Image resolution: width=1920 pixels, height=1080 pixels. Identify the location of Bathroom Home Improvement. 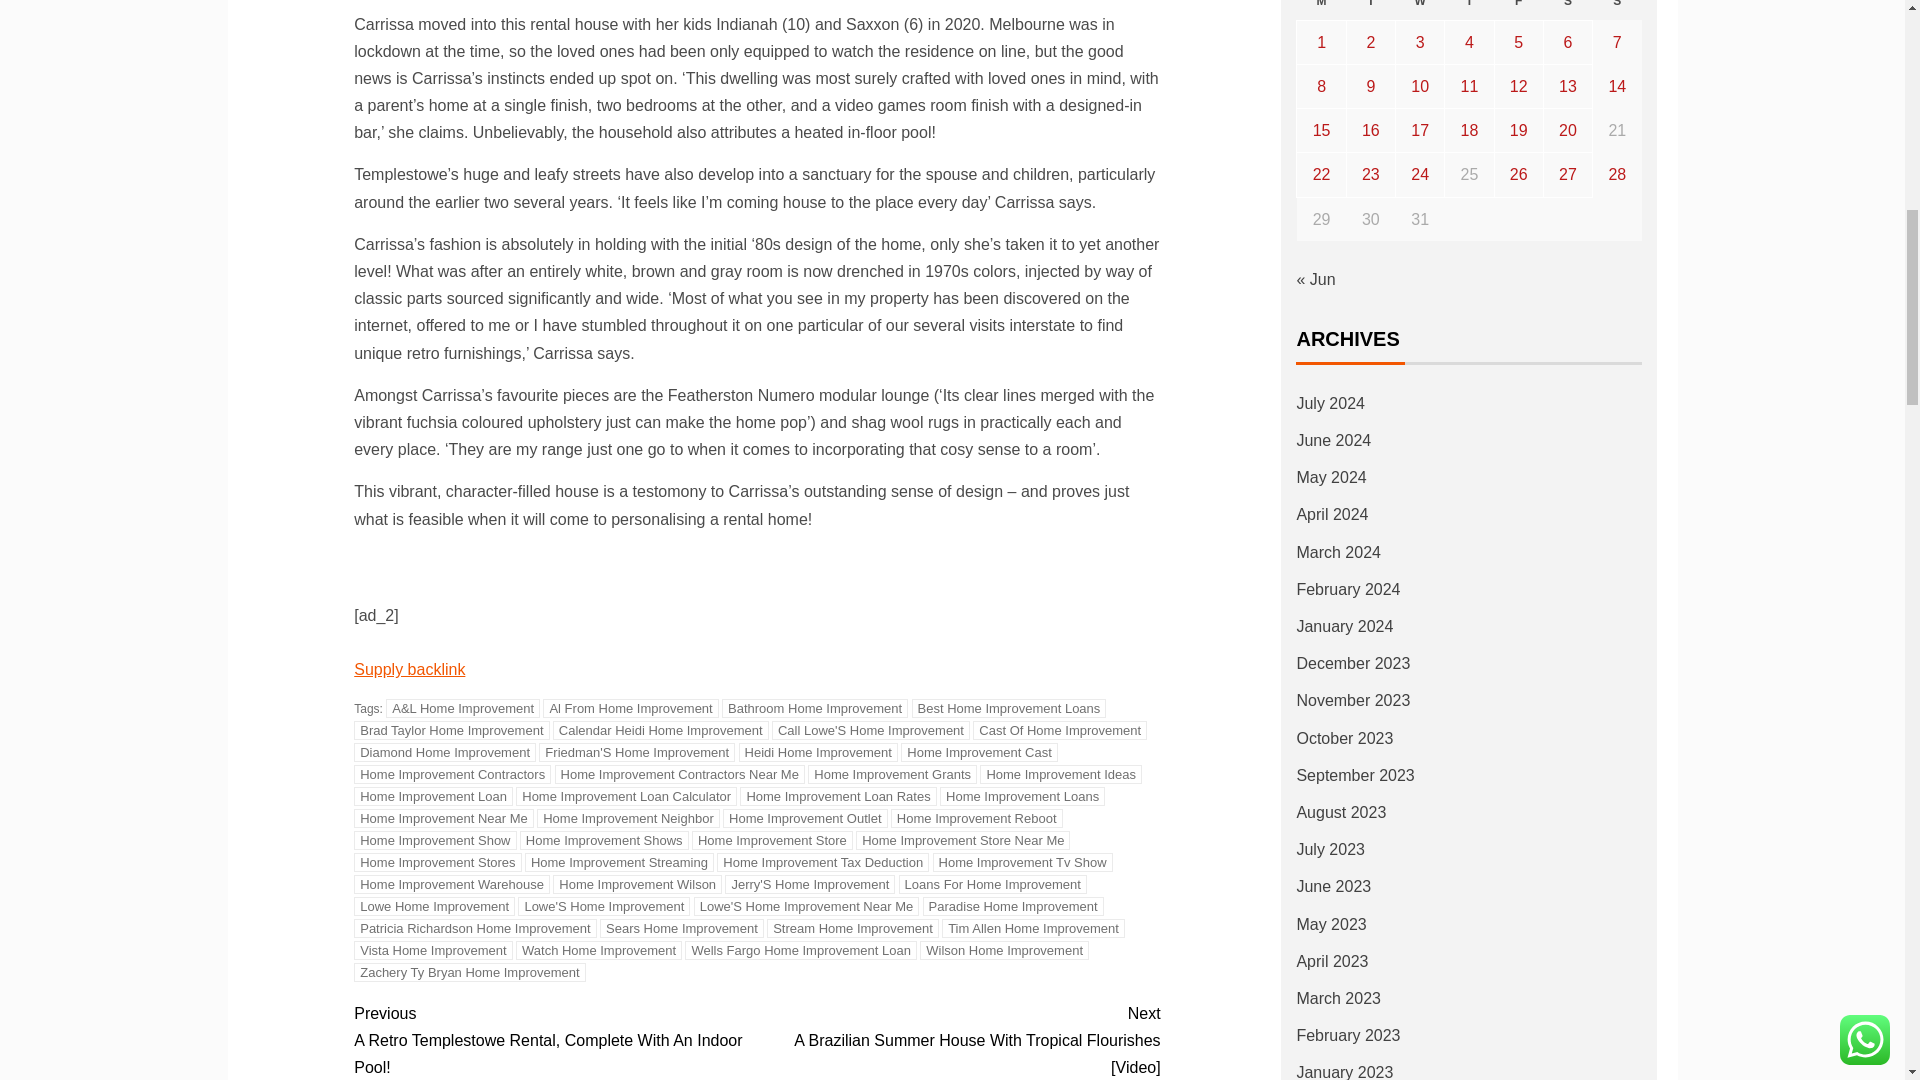
(814, 708).